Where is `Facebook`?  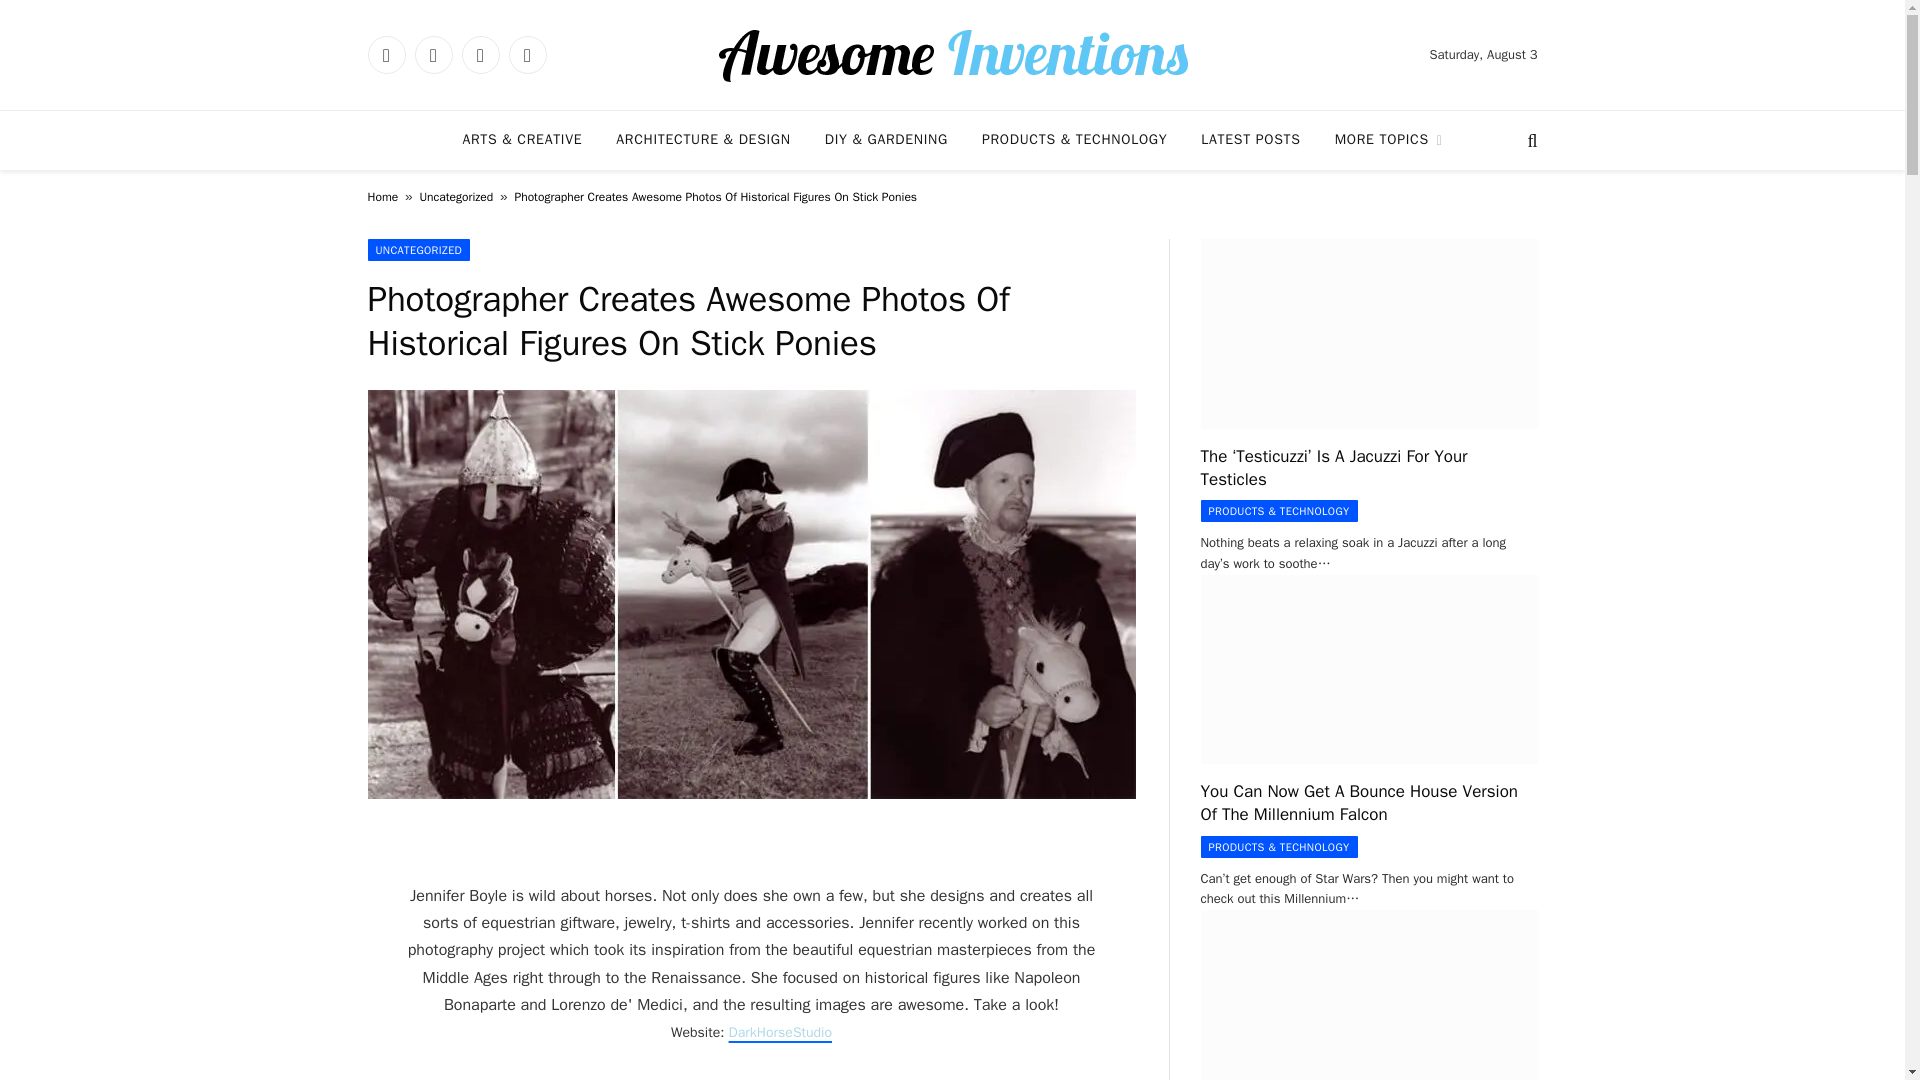
Facebook is located at coordinates (386, 54).